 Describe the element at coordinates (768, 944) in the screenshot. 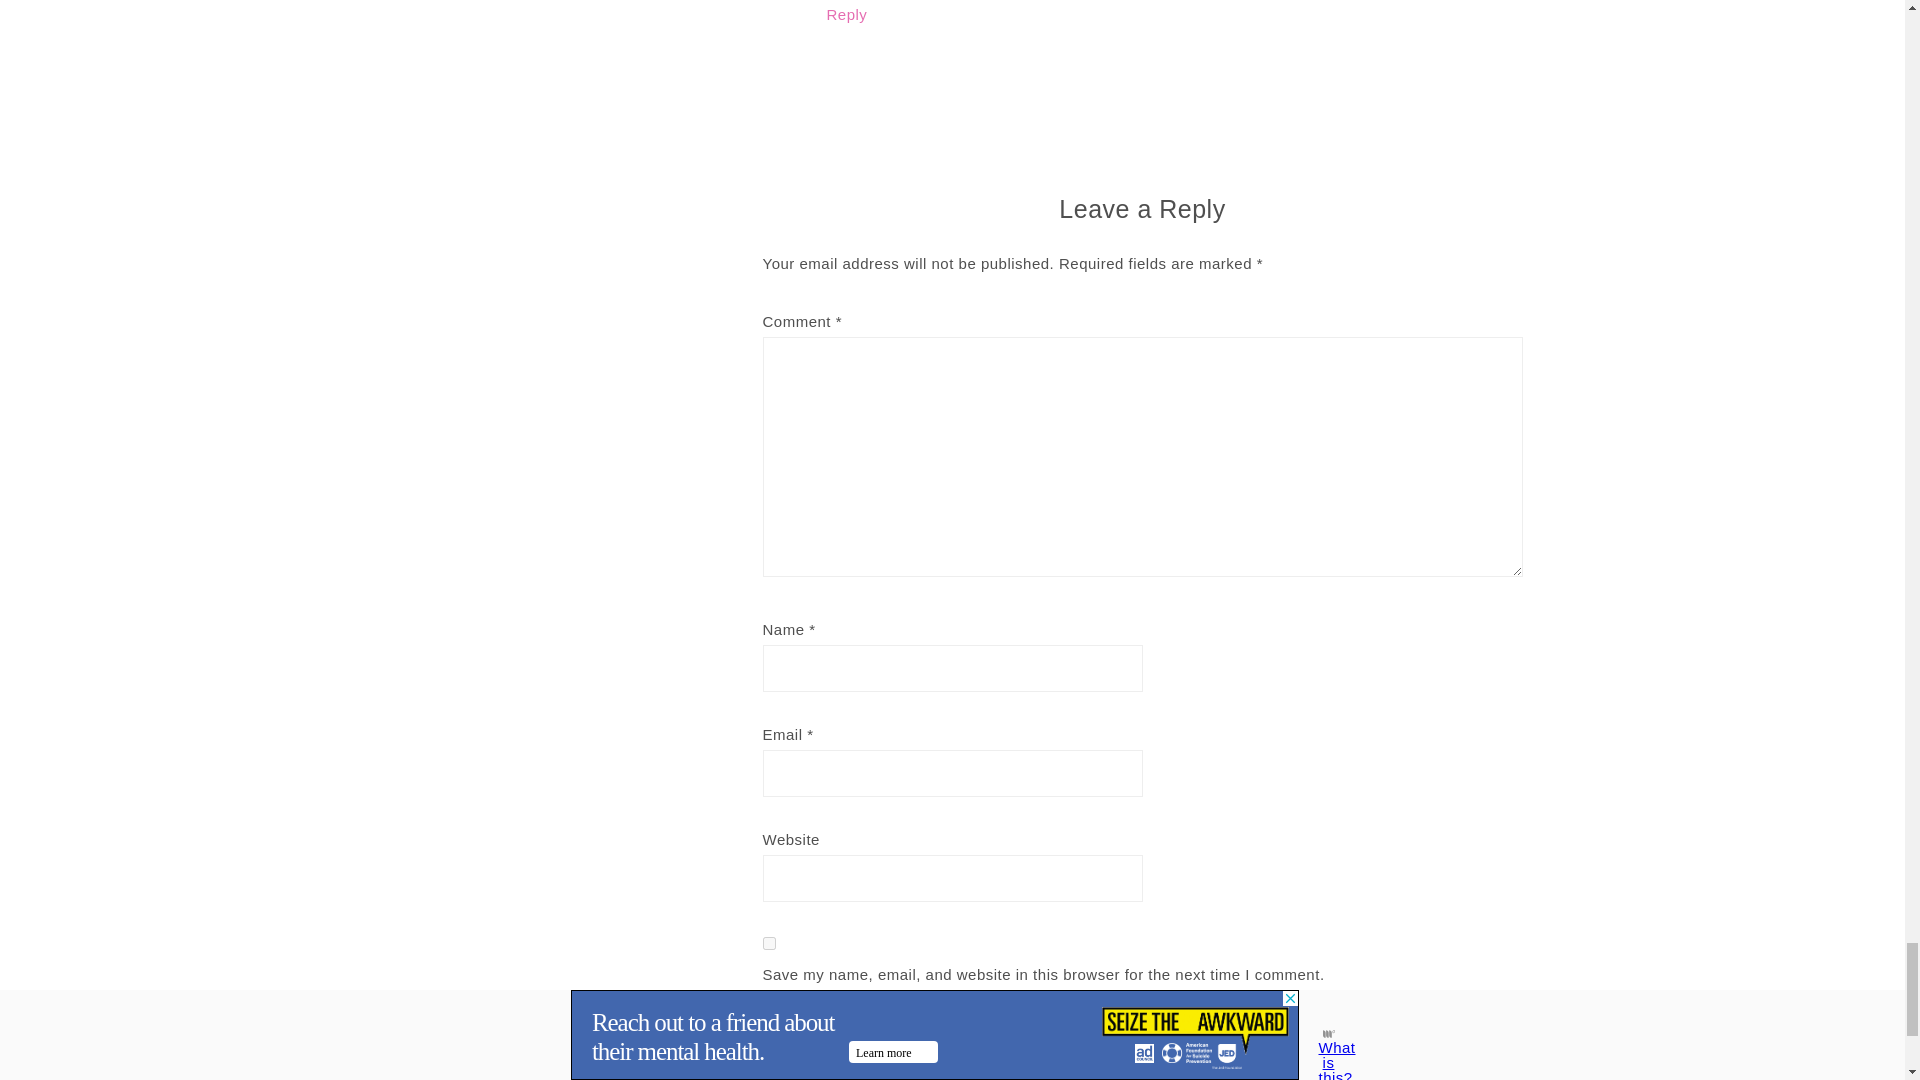

I see `yes` at that location.